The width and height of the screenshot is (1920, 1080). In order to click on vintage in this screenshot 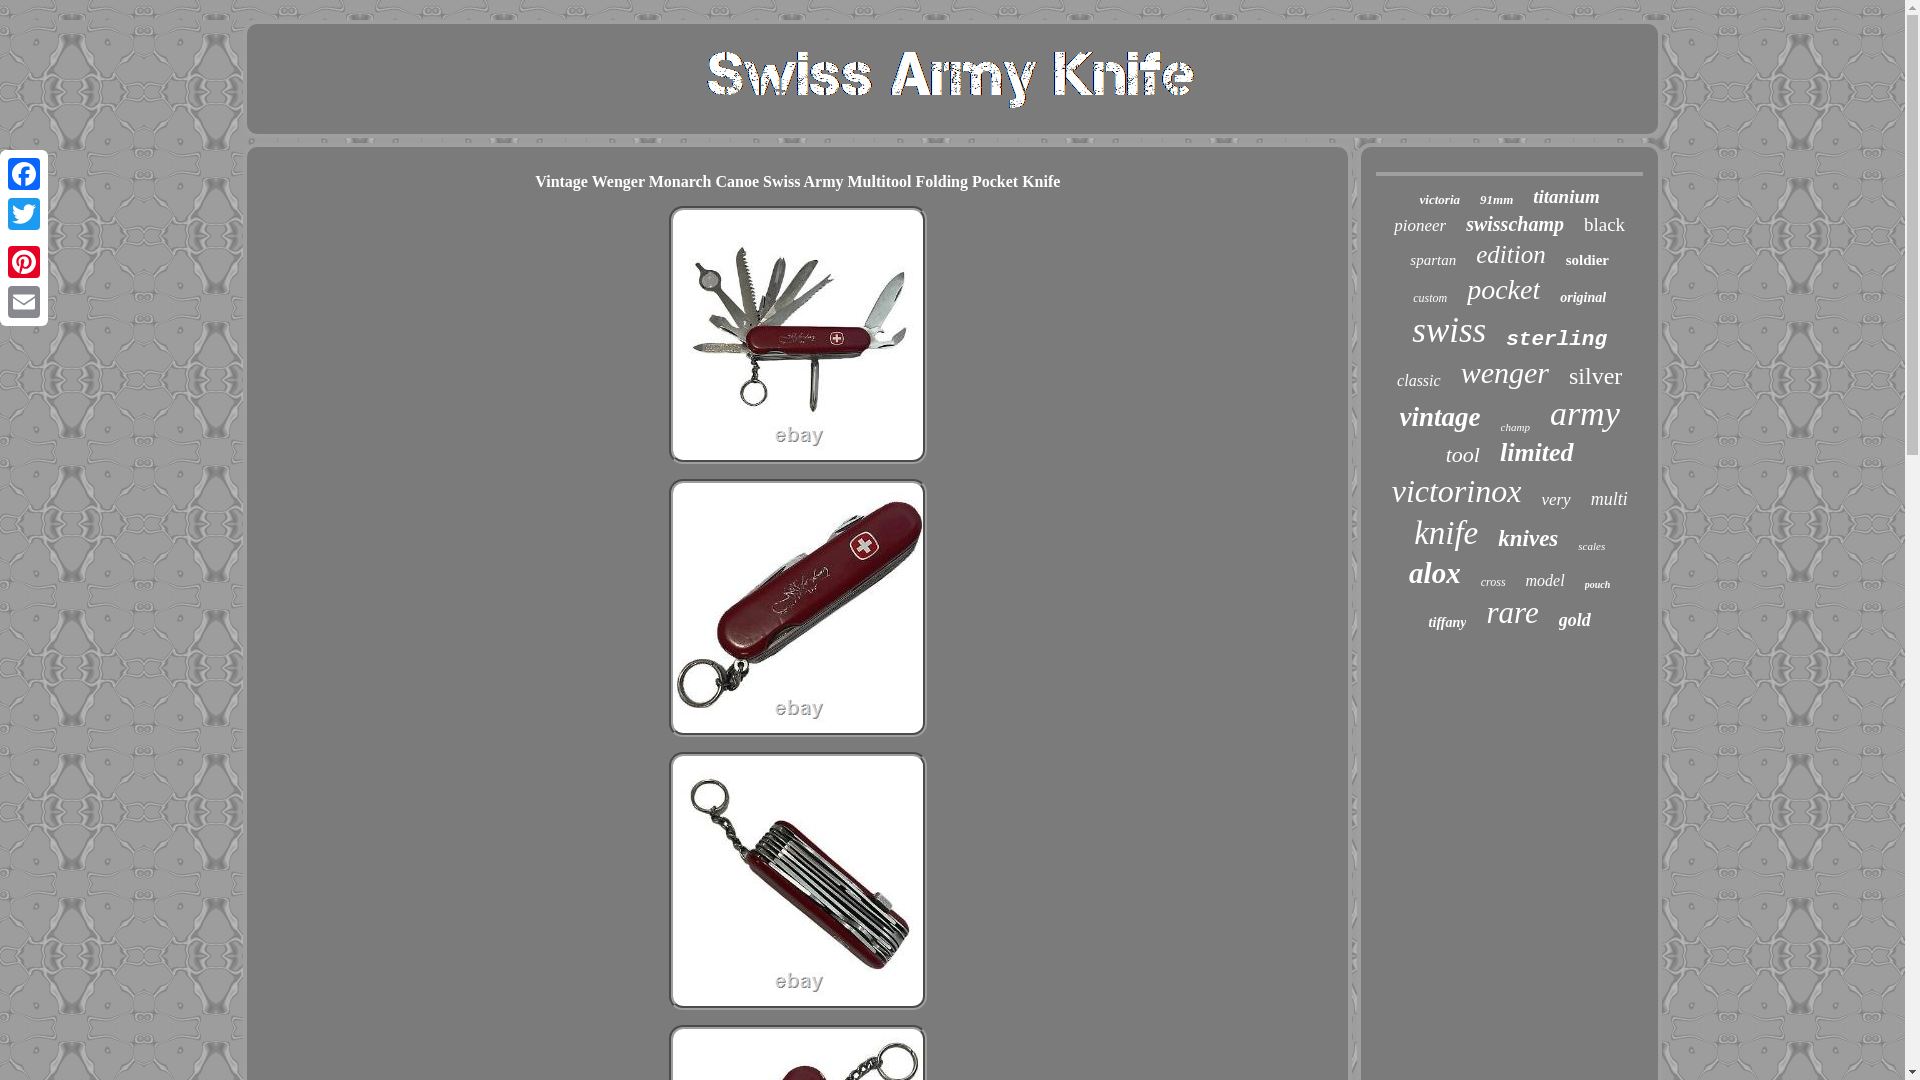, I will do `click(1440, 417)`.